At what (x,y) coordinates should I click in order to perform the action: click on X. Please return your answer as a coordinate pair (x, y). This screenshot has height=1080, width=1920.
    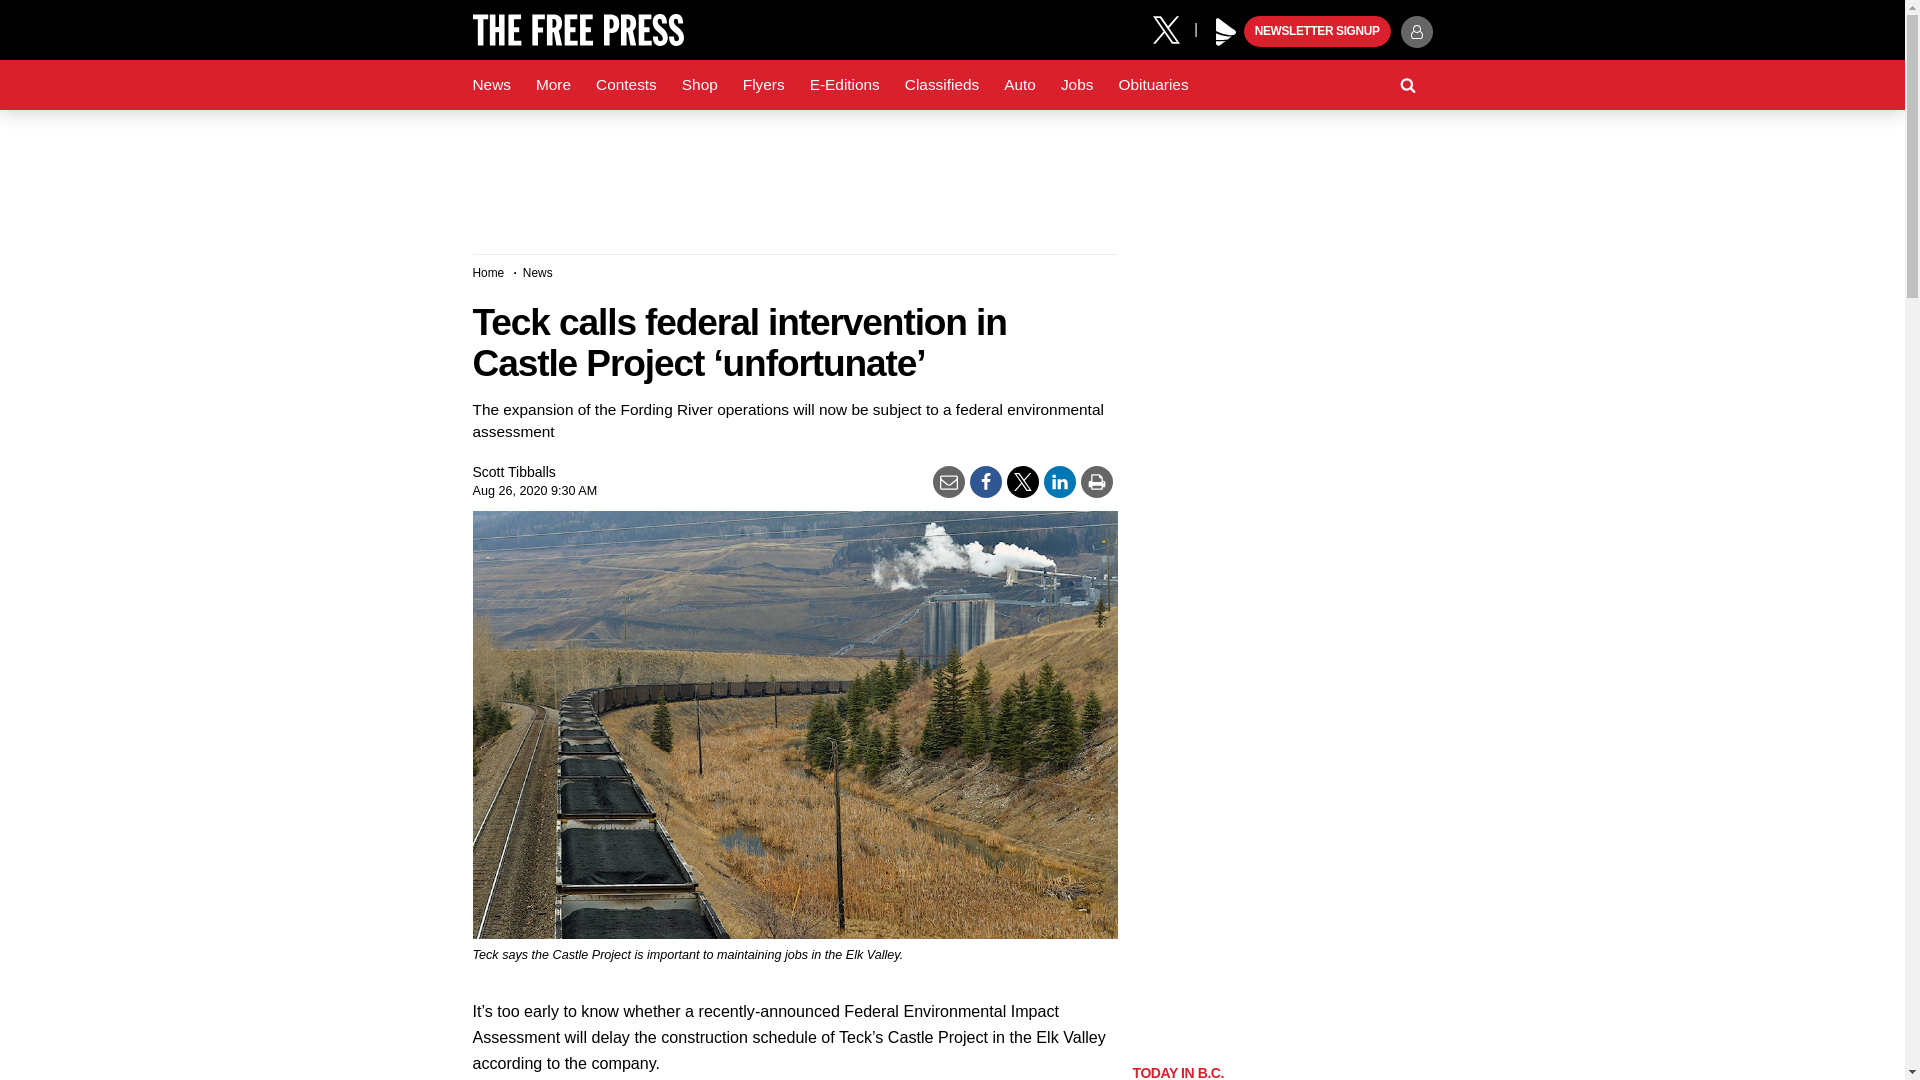
    Looking at the image, I should click on (1173, 28).